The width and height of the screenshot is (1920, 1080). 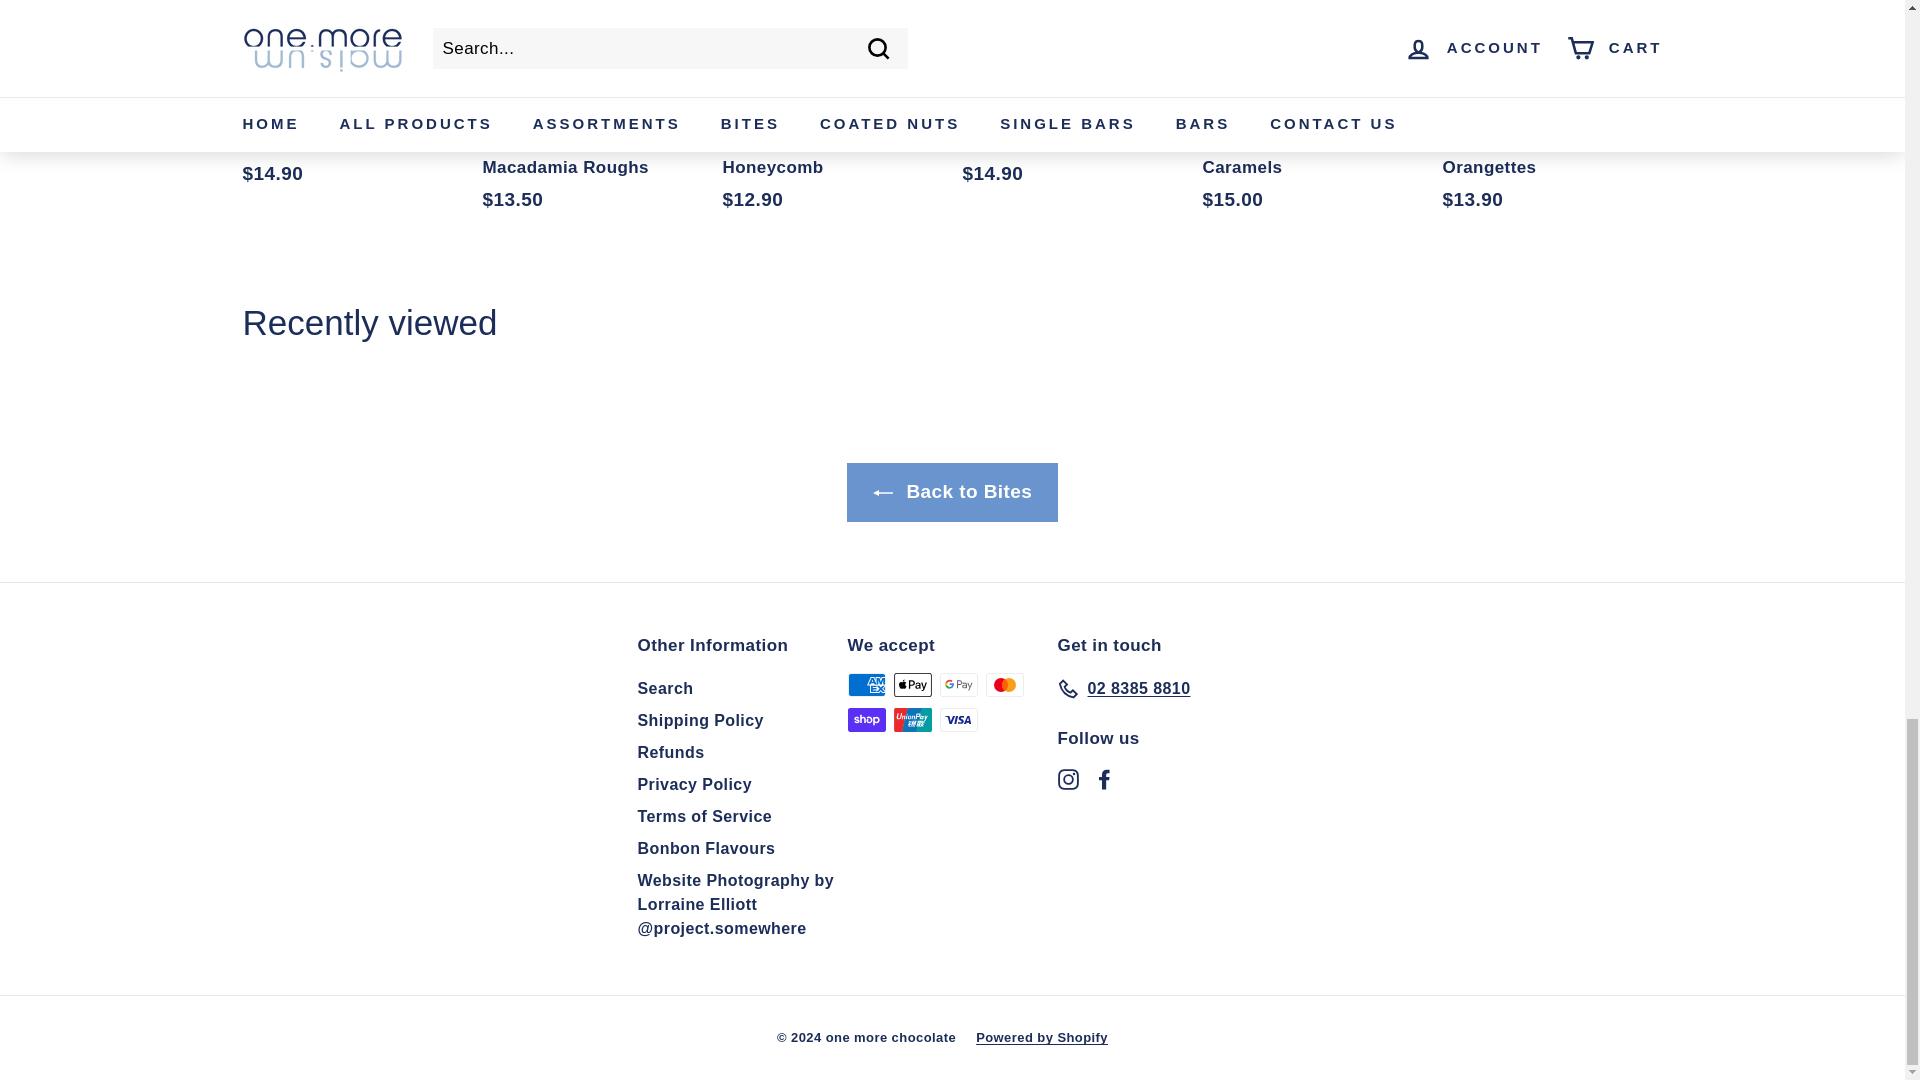 I want to click on one more chocolate on Instagram, so click(x=1068, y=778).